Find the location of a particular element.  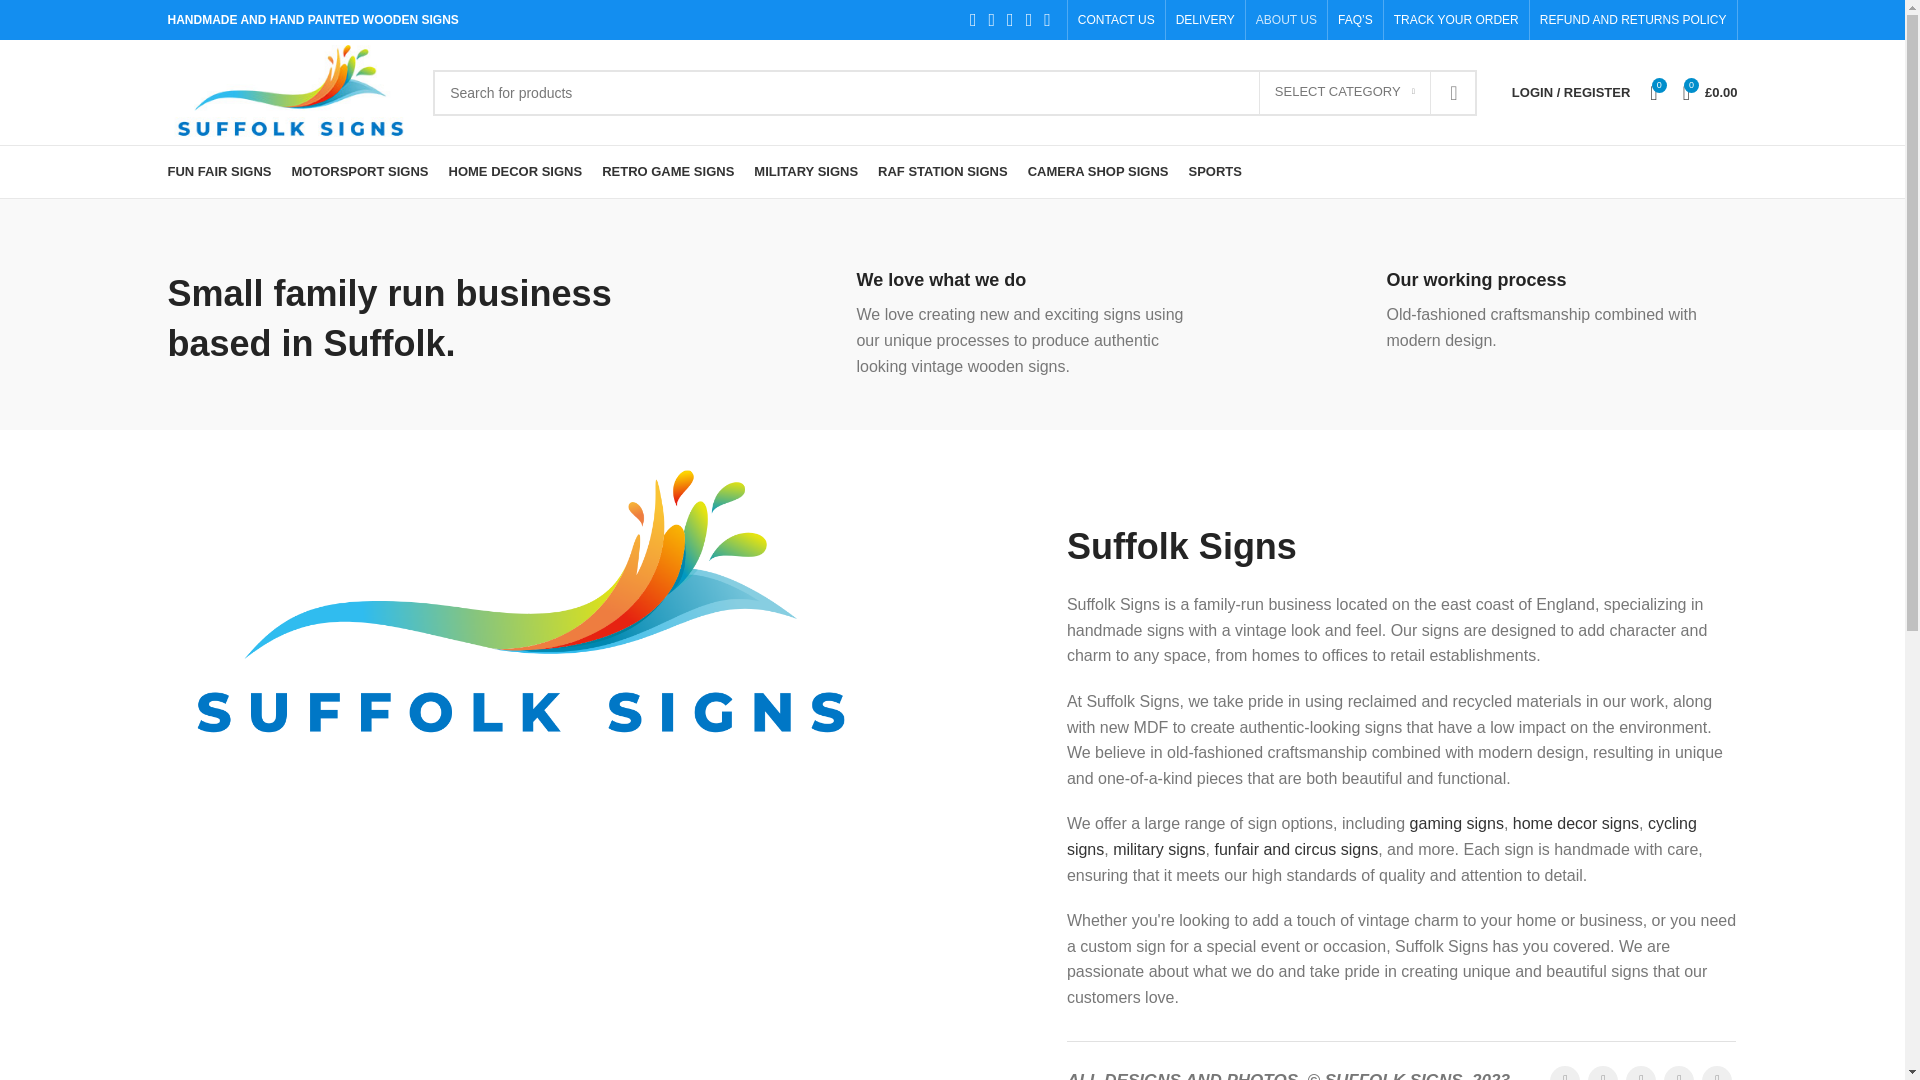

MILITARY SIGNS is located at coordinates (806, 172).